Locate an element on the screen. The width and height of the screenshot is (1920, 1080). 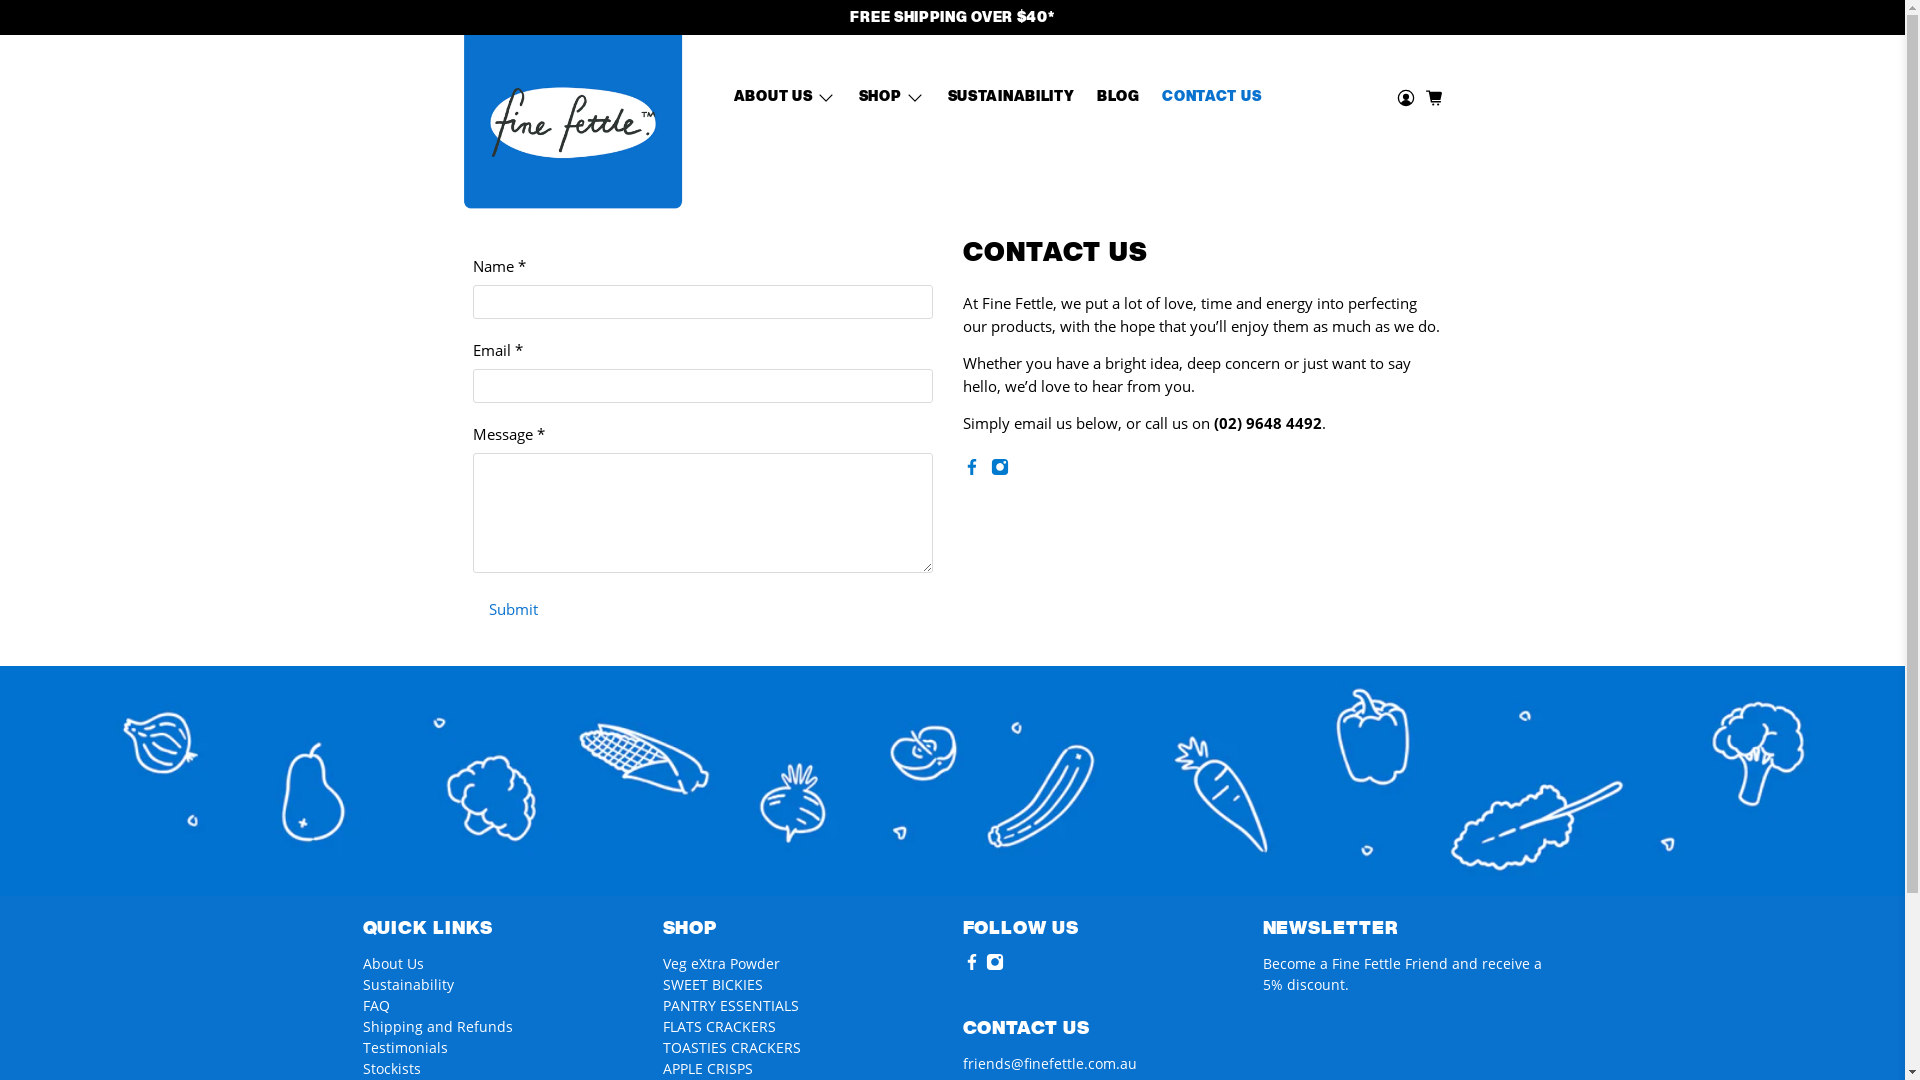
SUSTAINABILITY is located at coordinates (1010, 98).